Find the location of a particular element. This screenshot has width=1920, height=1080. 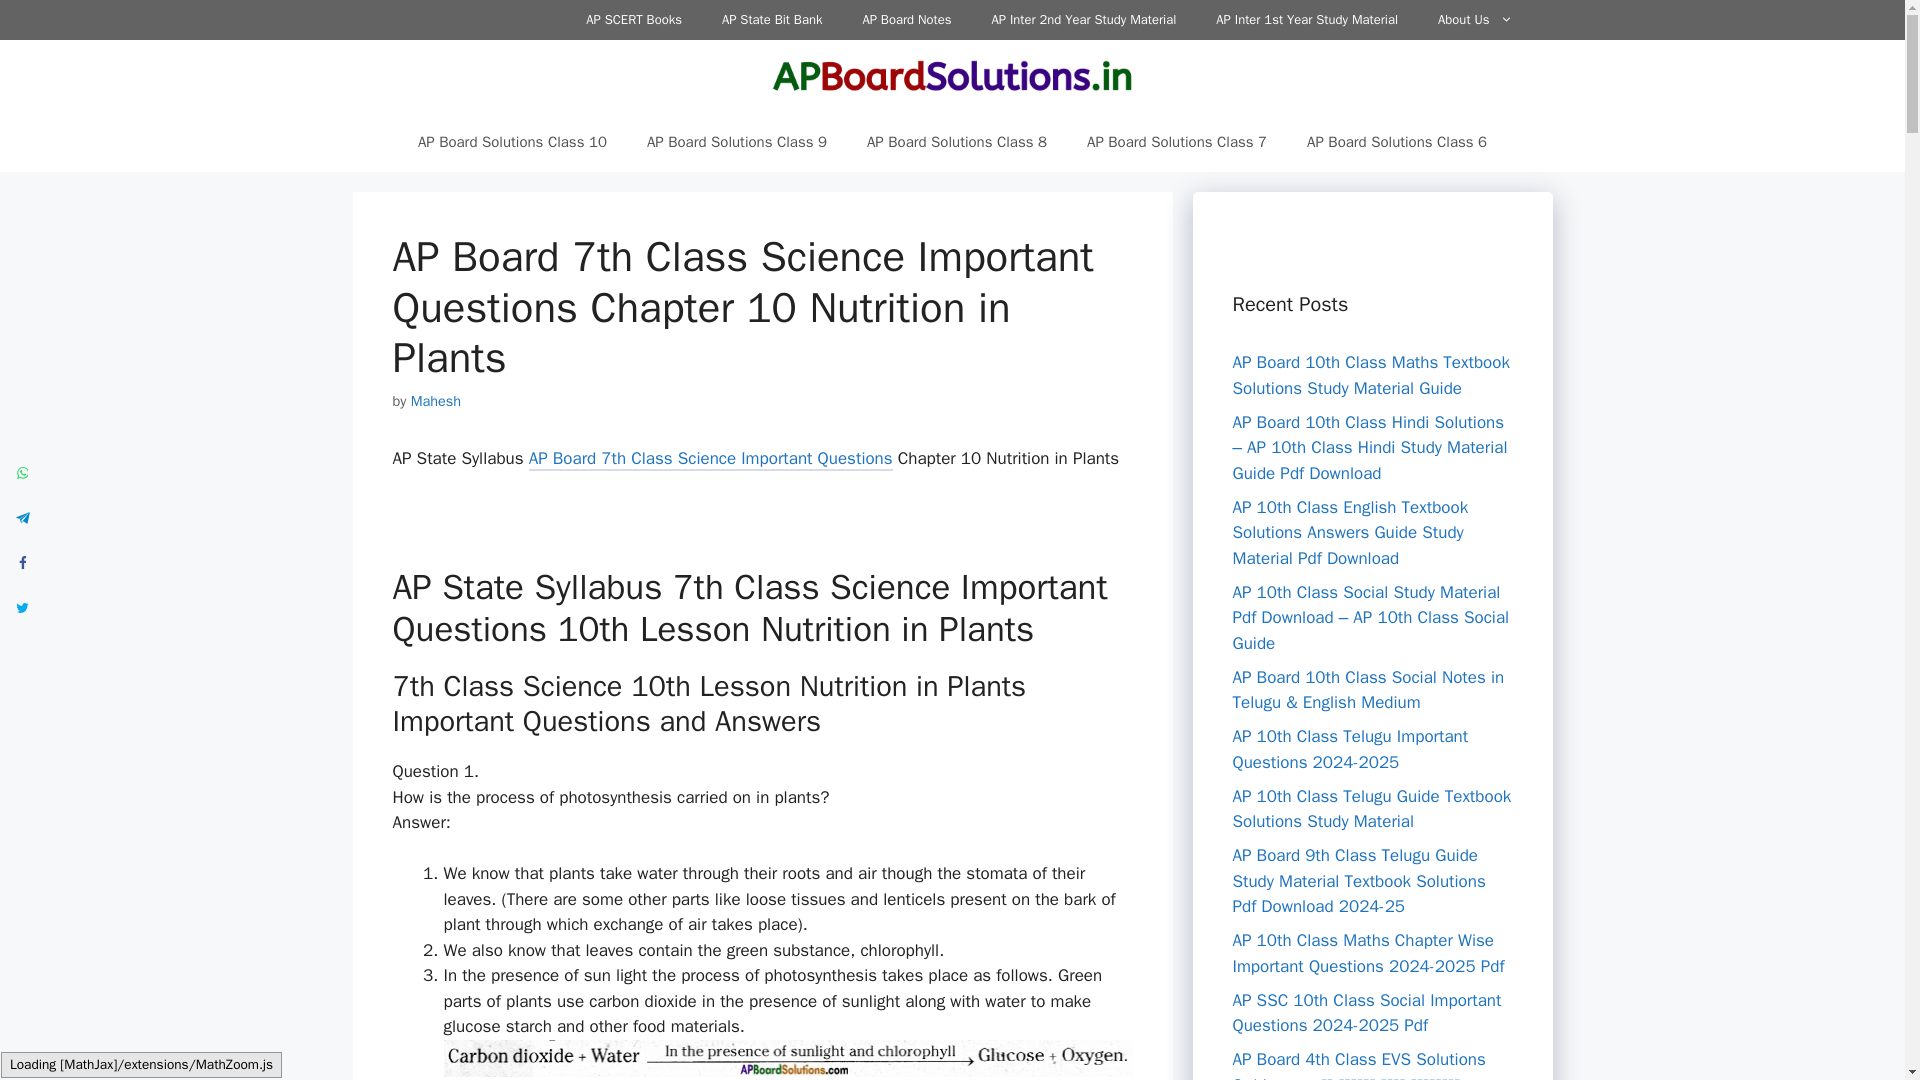

AP Board Solutions Class 9 is located at coordinates (736, 142).